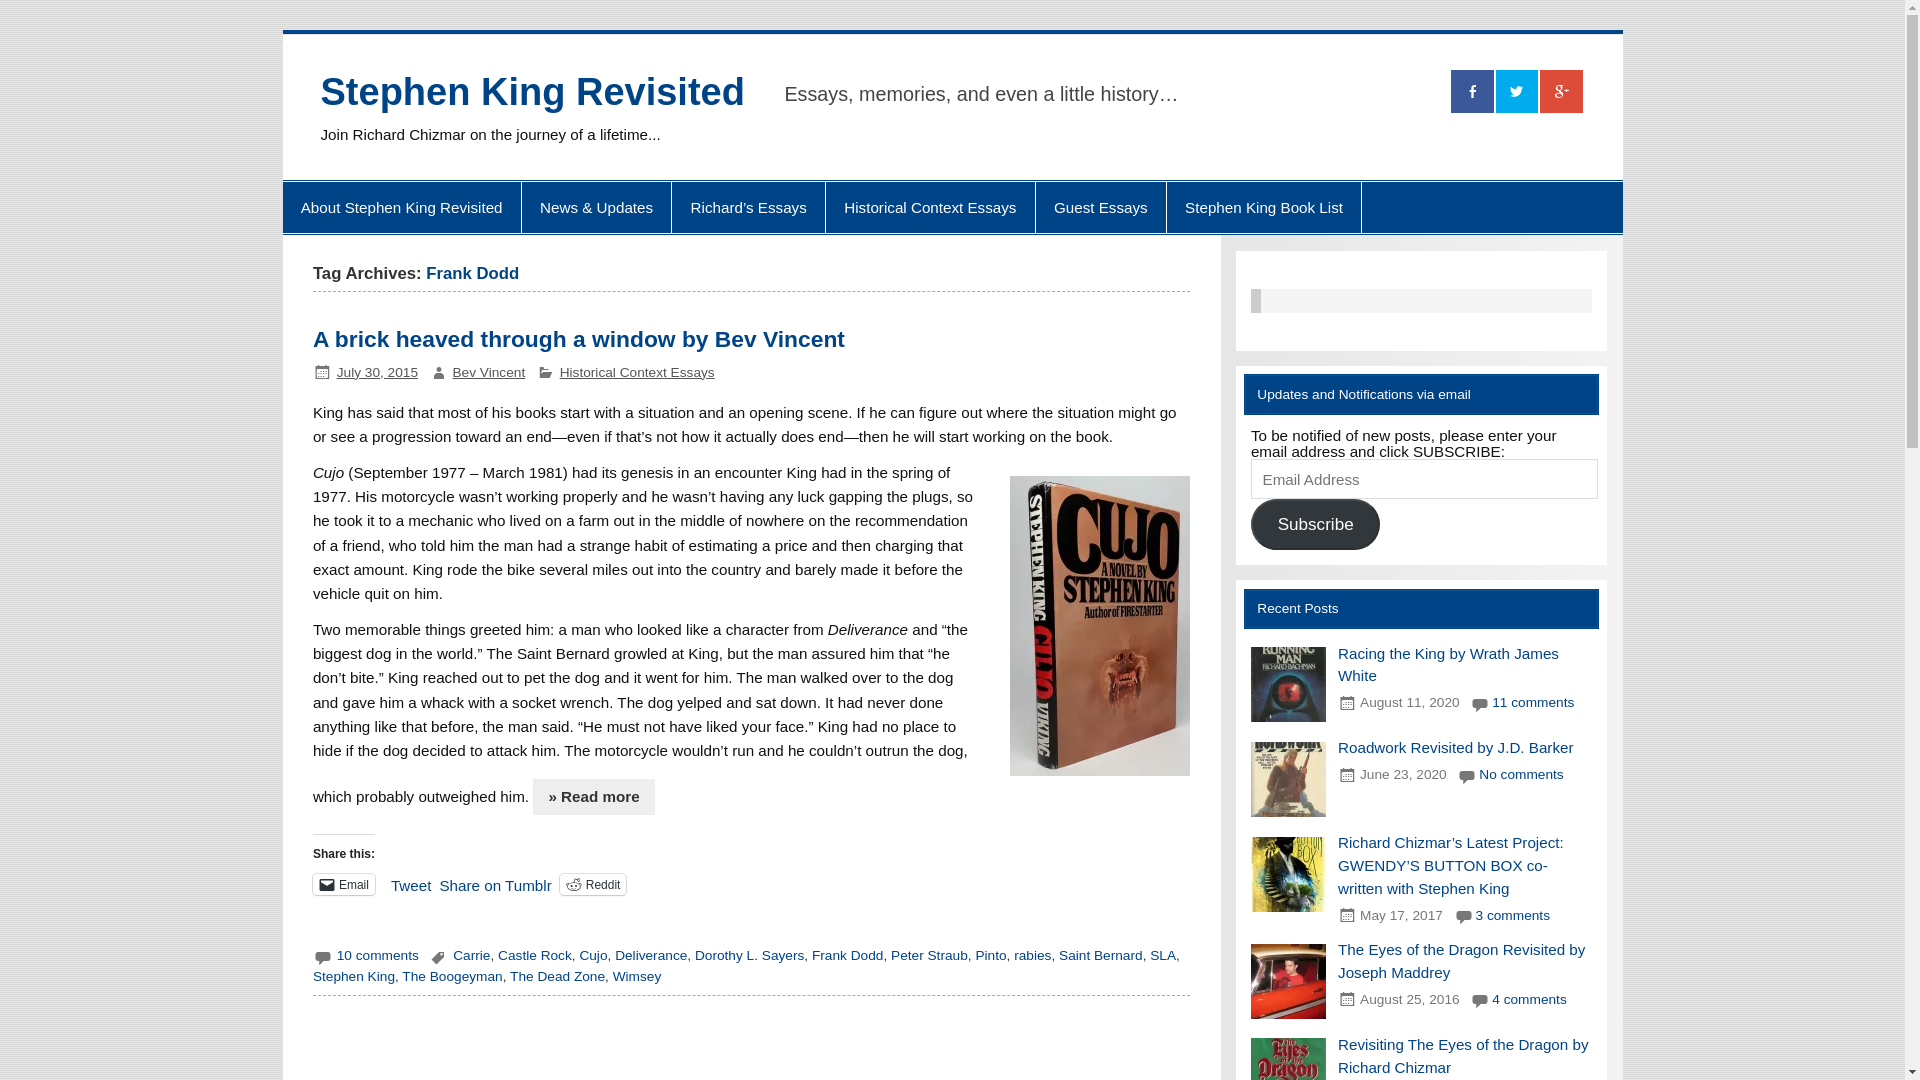 The height and width of the screenshot is (1080, 1920). Describe the element at coordinates (378, 956) in the screenshot. I see `10 comments` at that location.